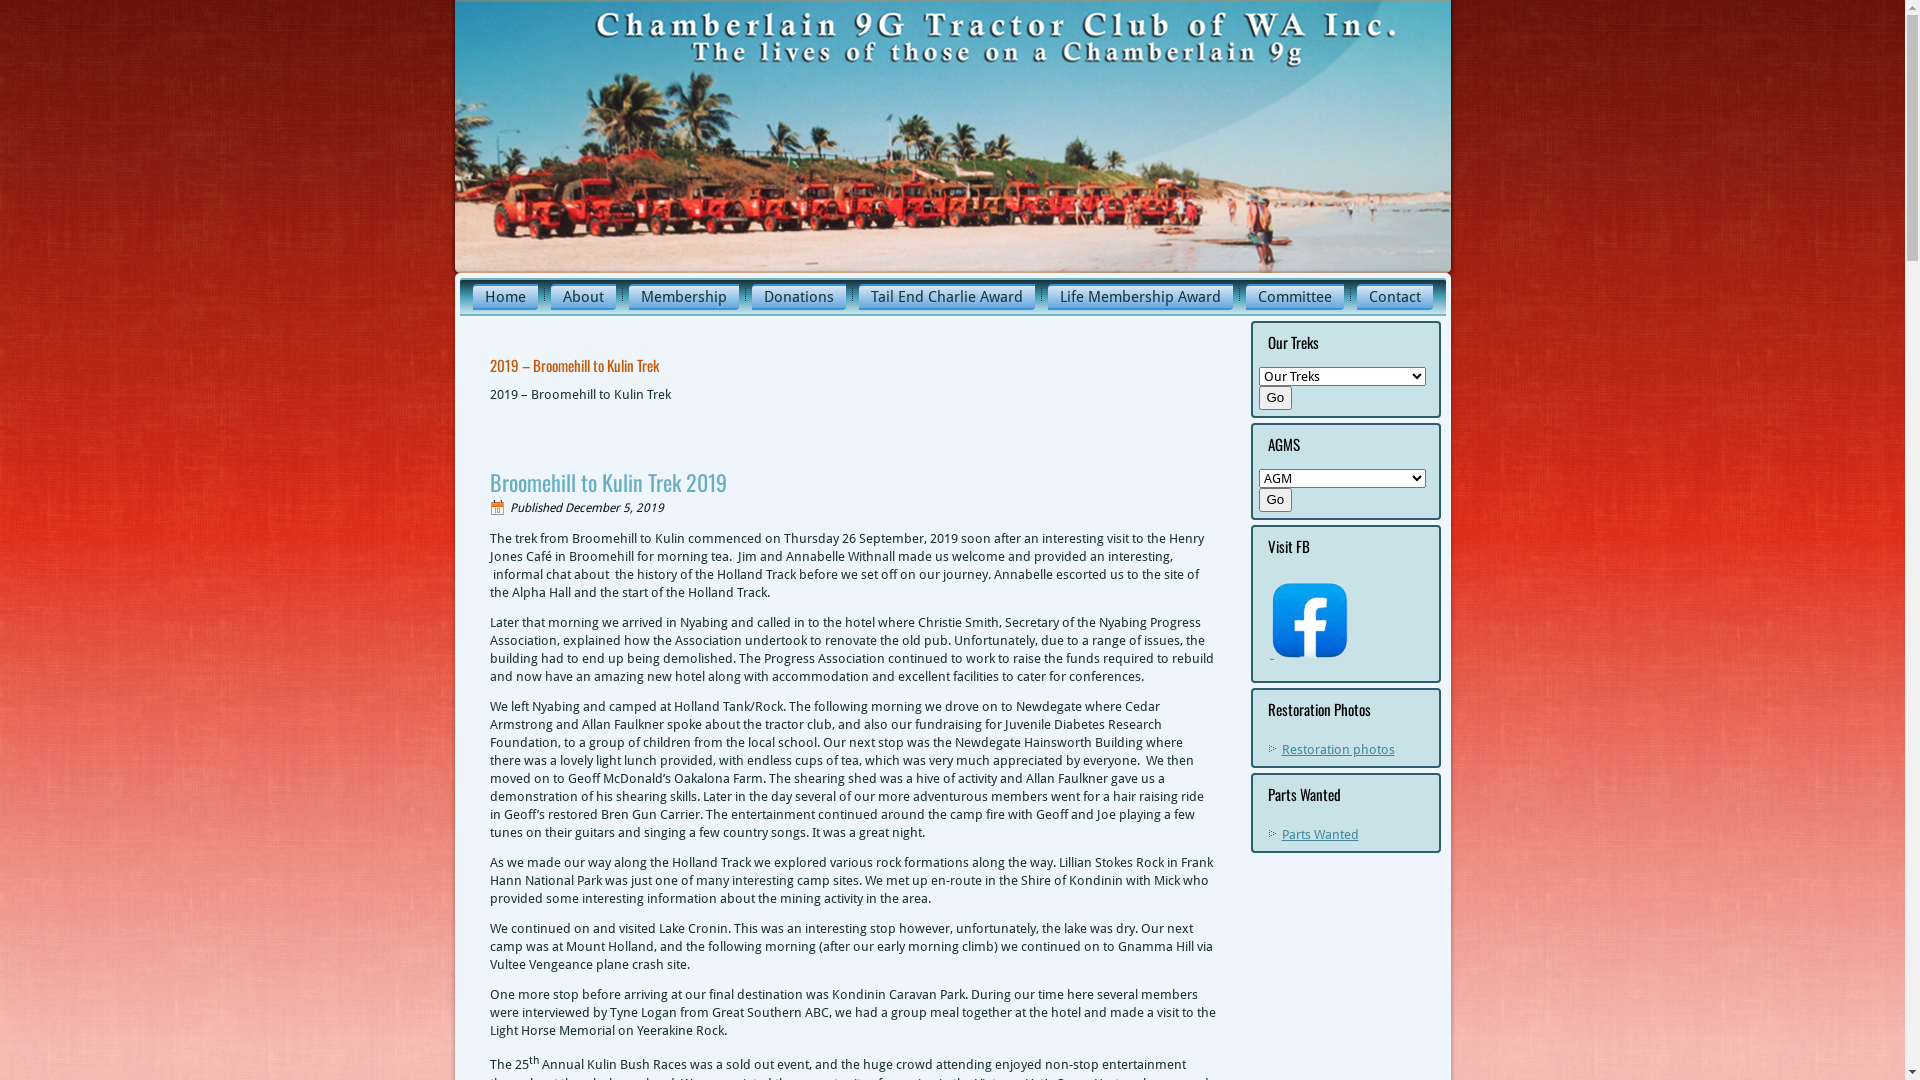 This screenshot has height=1080, width=1920. What do you see at coordinates (1308, 620) in the screenshot?
I see `Visit FB` at bounding box center [1308, 620].